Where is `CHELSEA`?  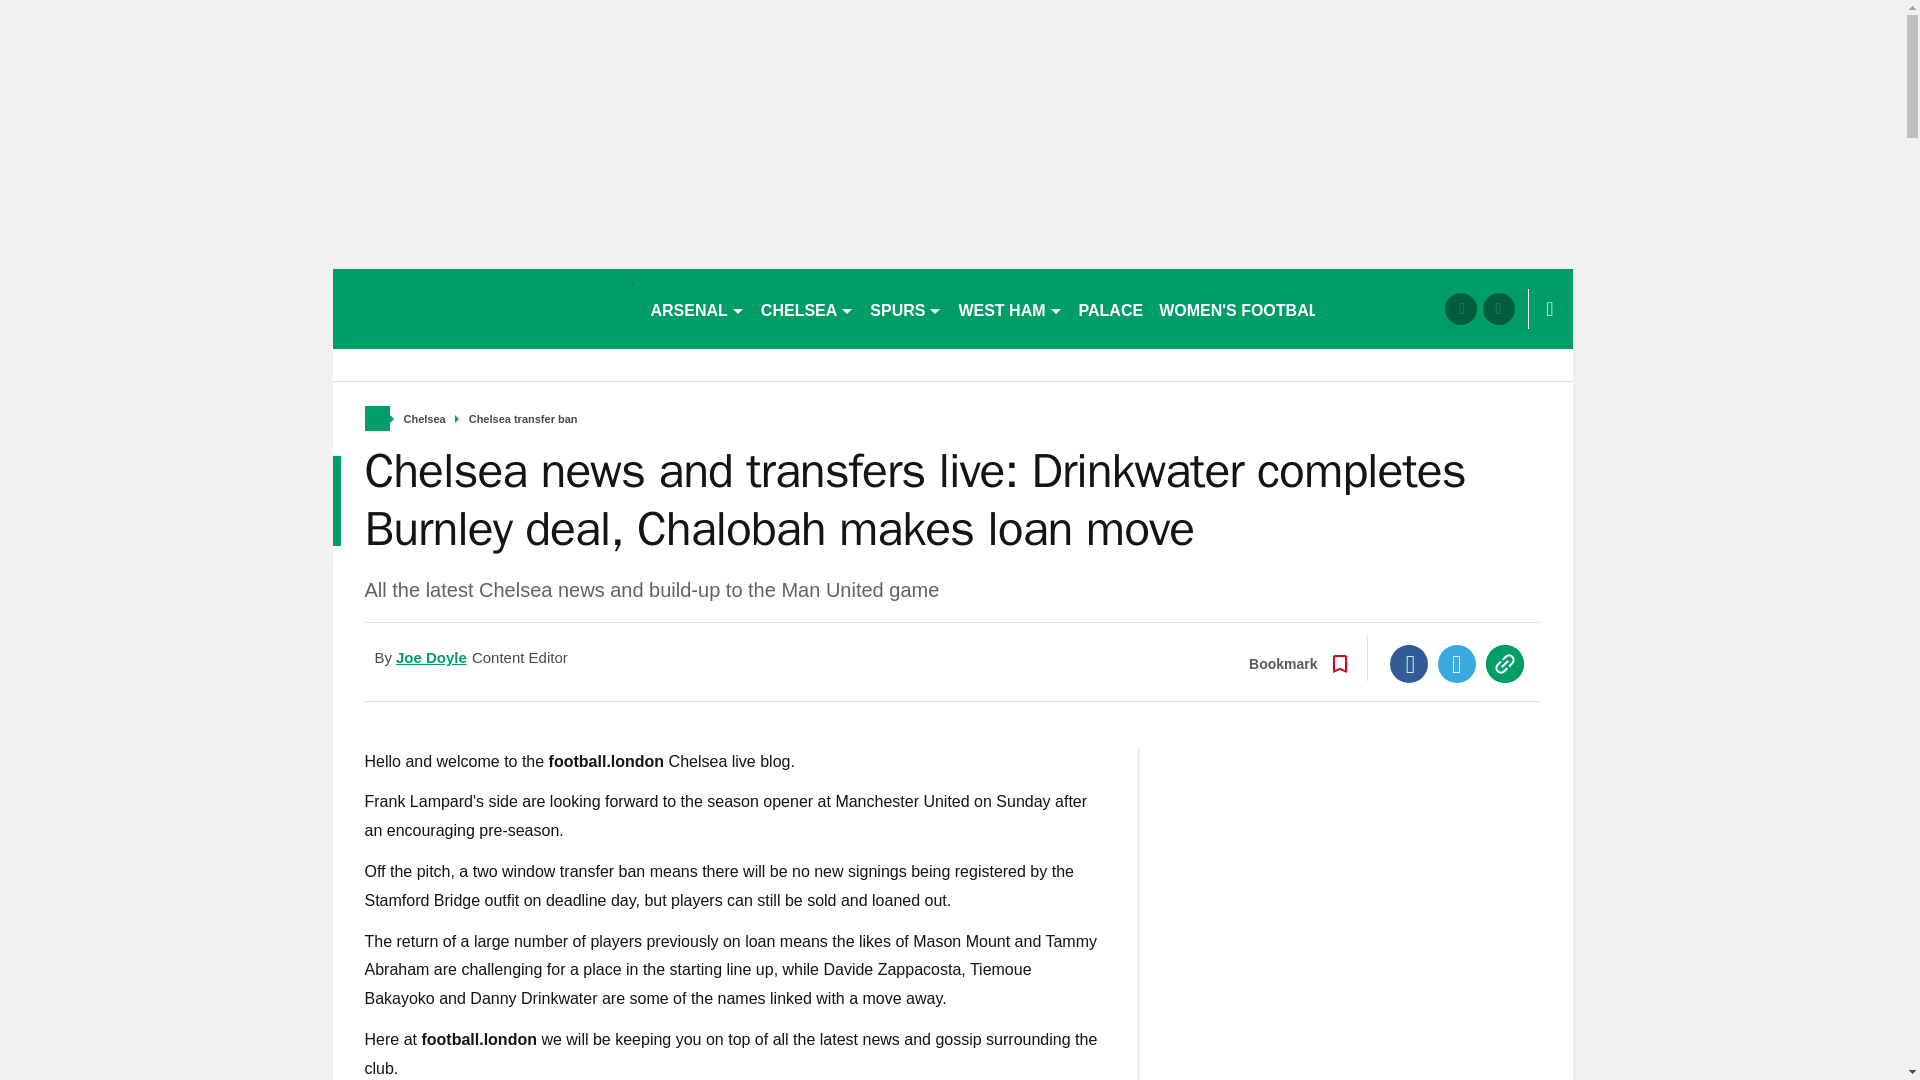 CHELSEA is located at coordinates (807, 308).